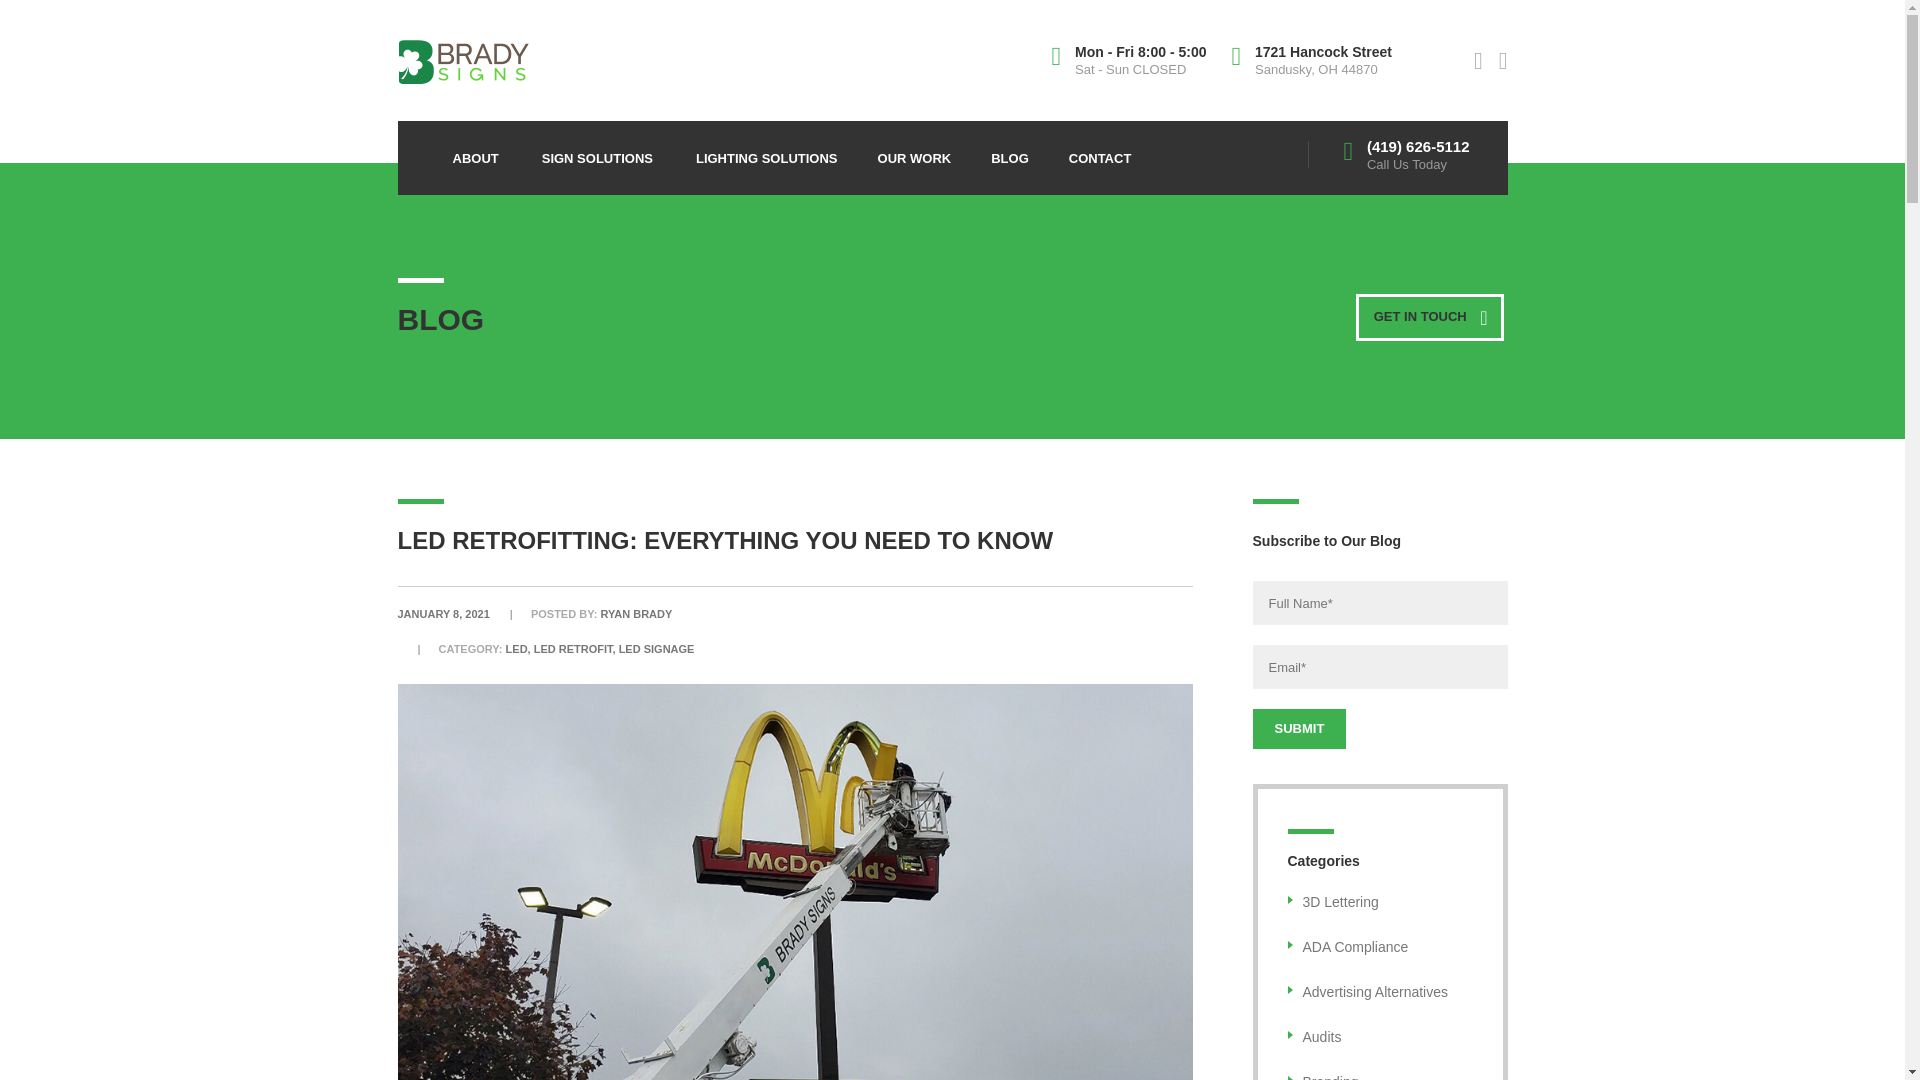  Describe the element at coordinates (476, 152) in the screenshot. I see `ABOUT` at that location.